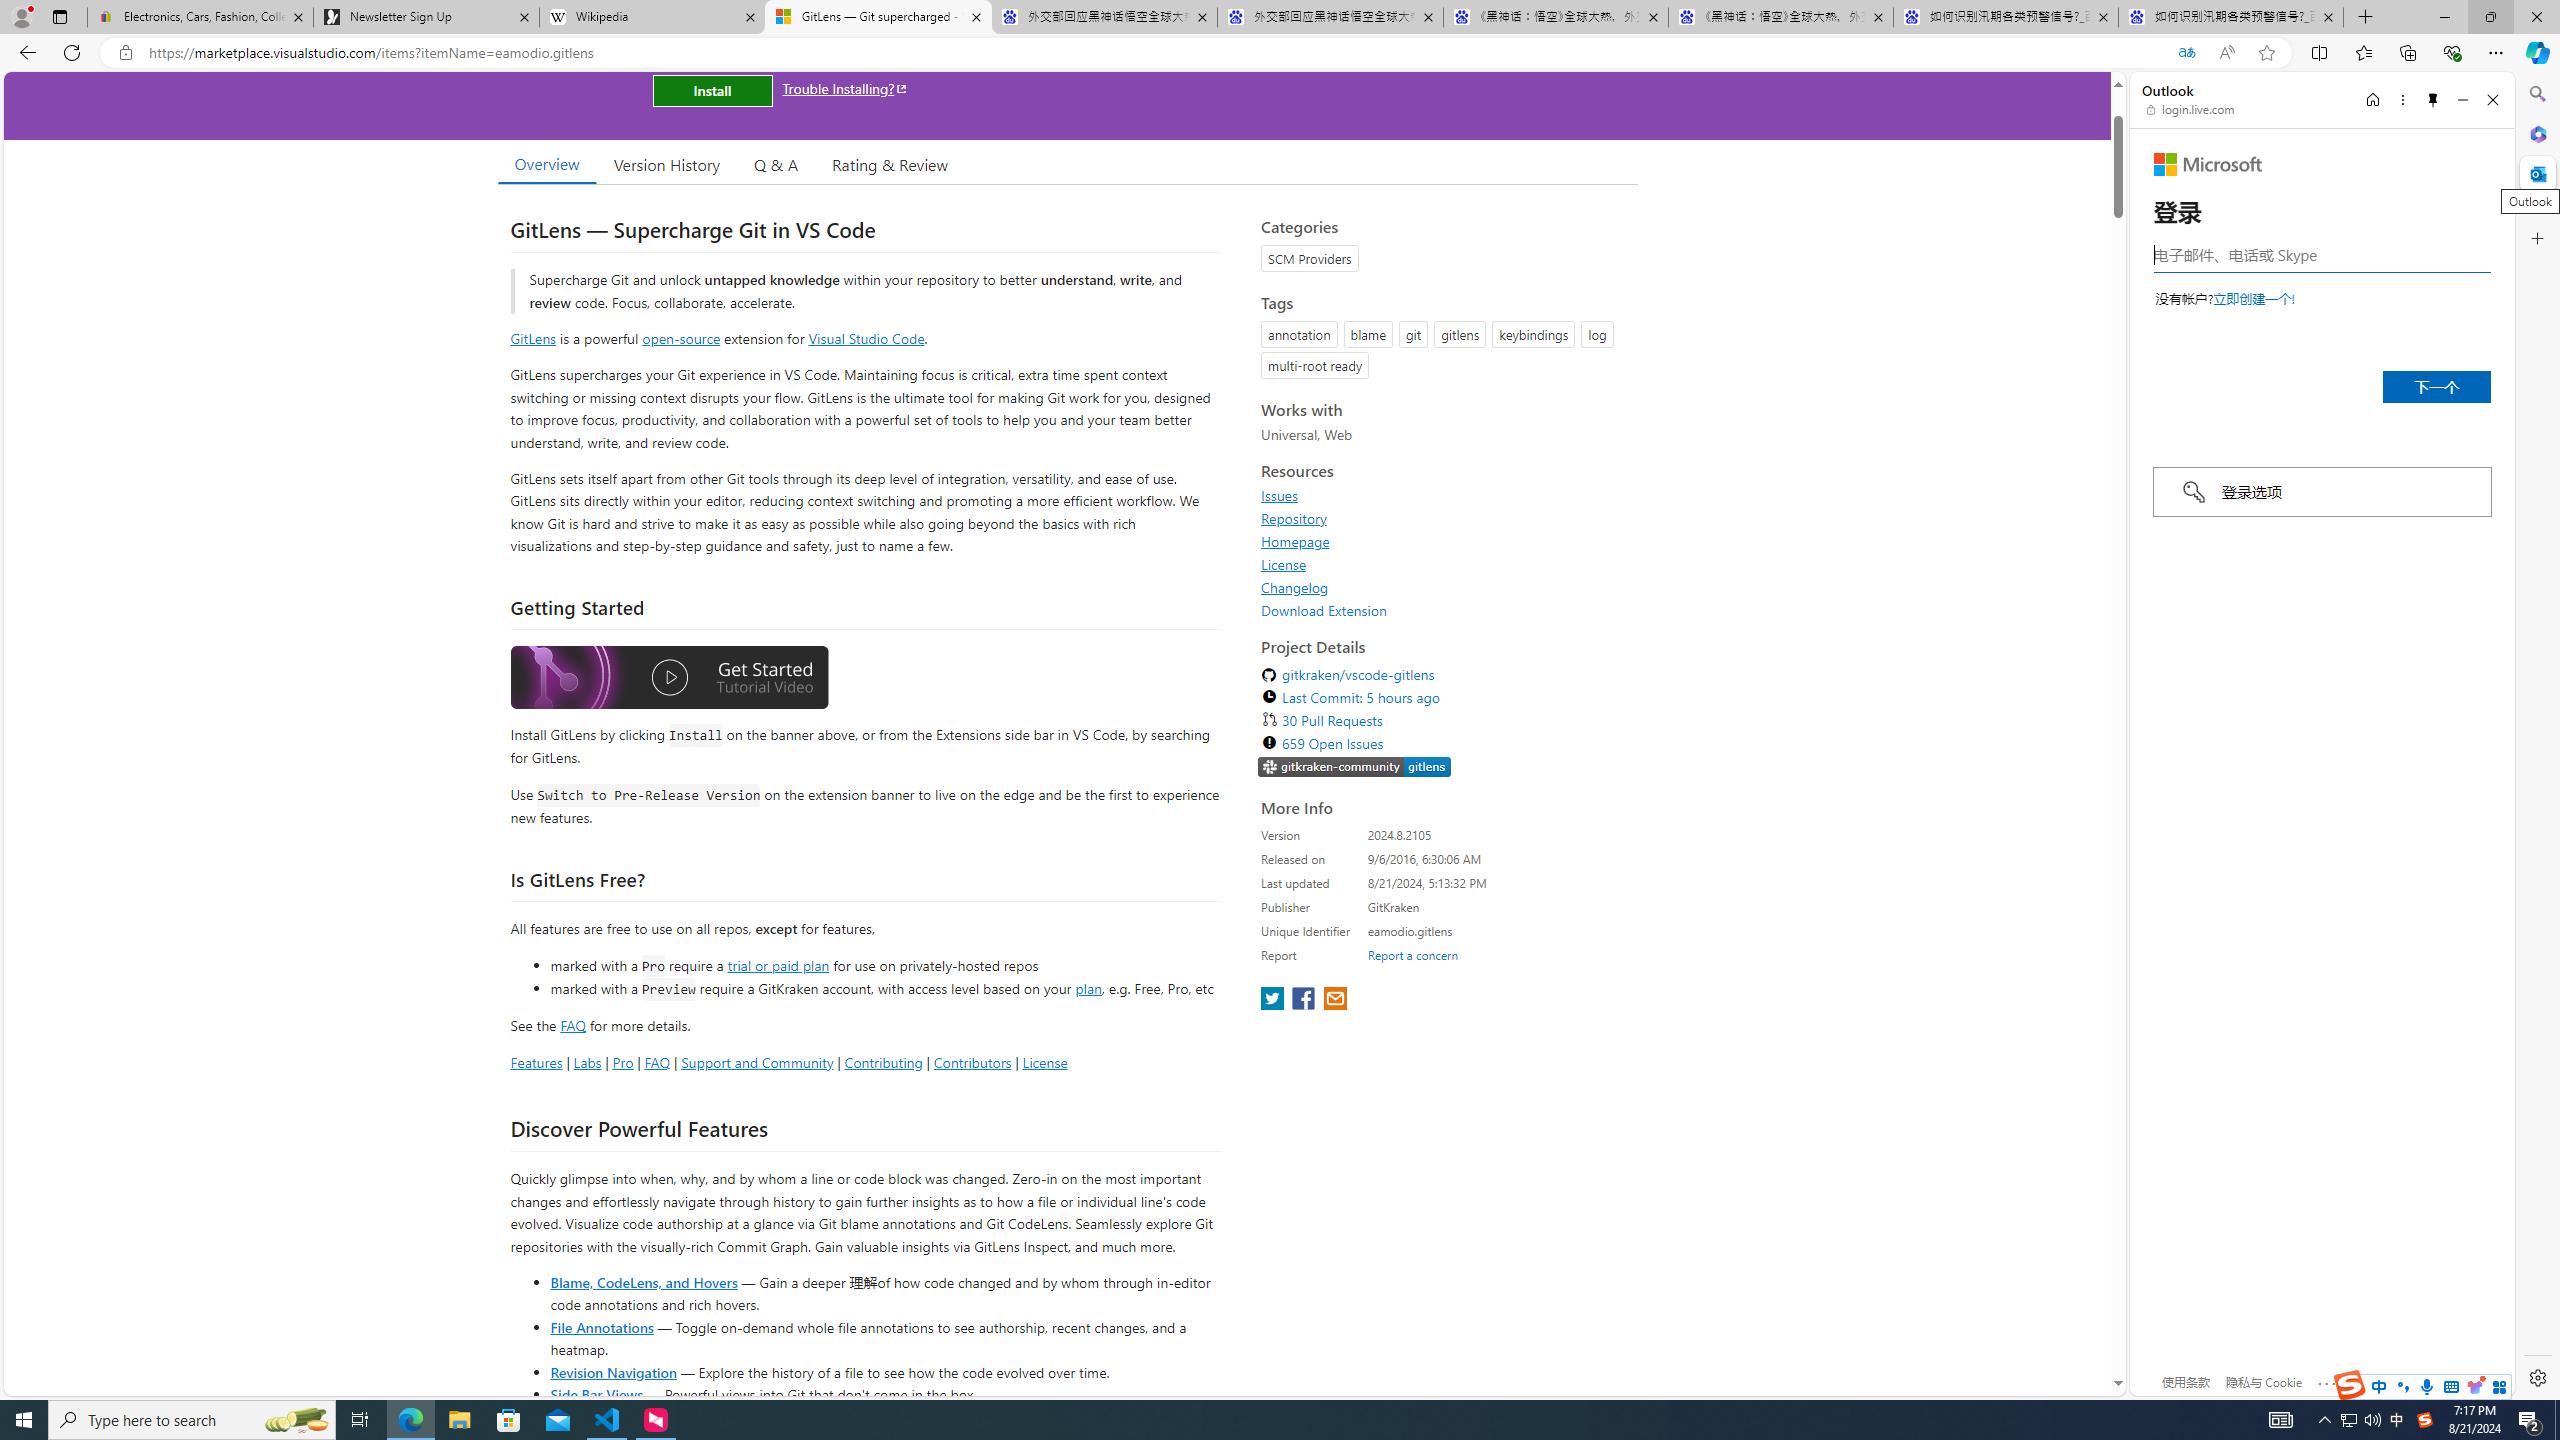 The width and height of the screenshot is (2560, 1440). I want to click on Issues, so click(1280, 496).